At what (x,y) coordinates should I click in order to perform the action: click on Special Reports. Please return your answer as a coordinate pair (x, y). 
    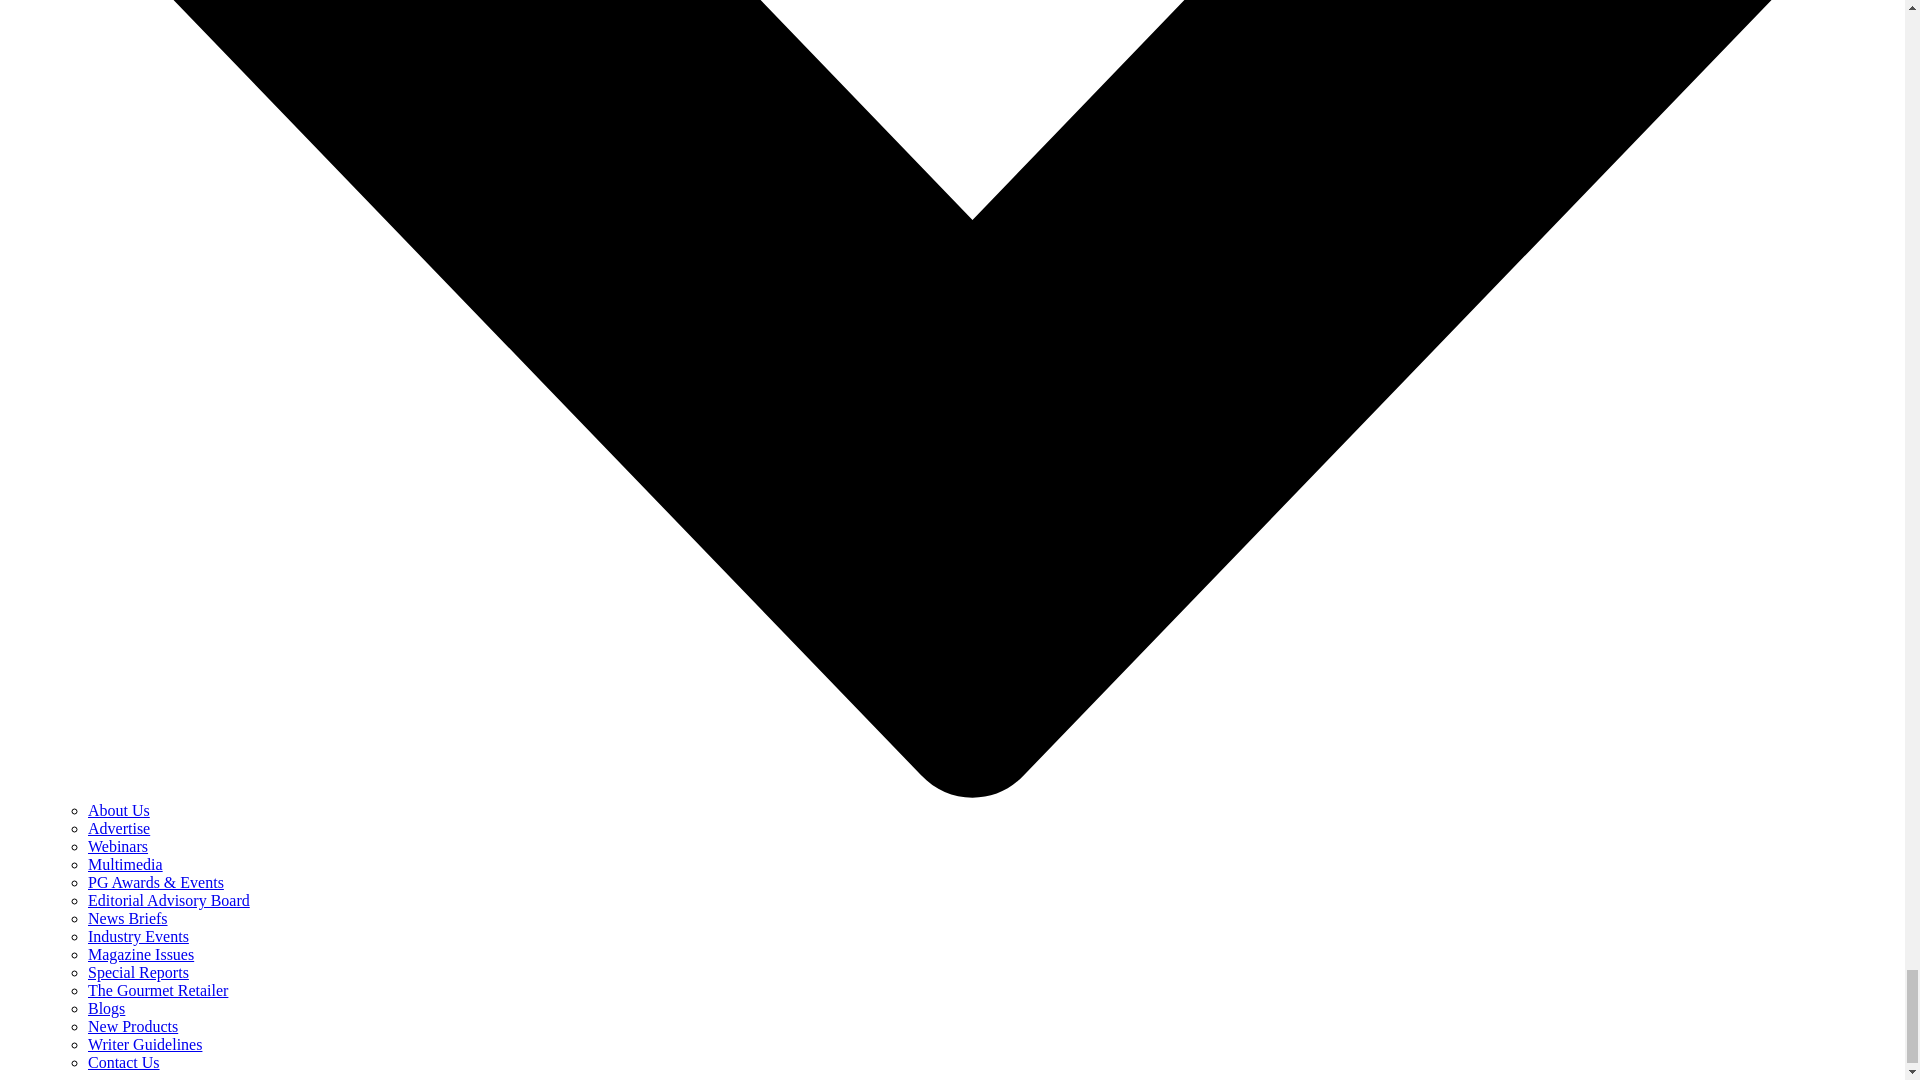
    Looking at the image, I should click on (138, 972).